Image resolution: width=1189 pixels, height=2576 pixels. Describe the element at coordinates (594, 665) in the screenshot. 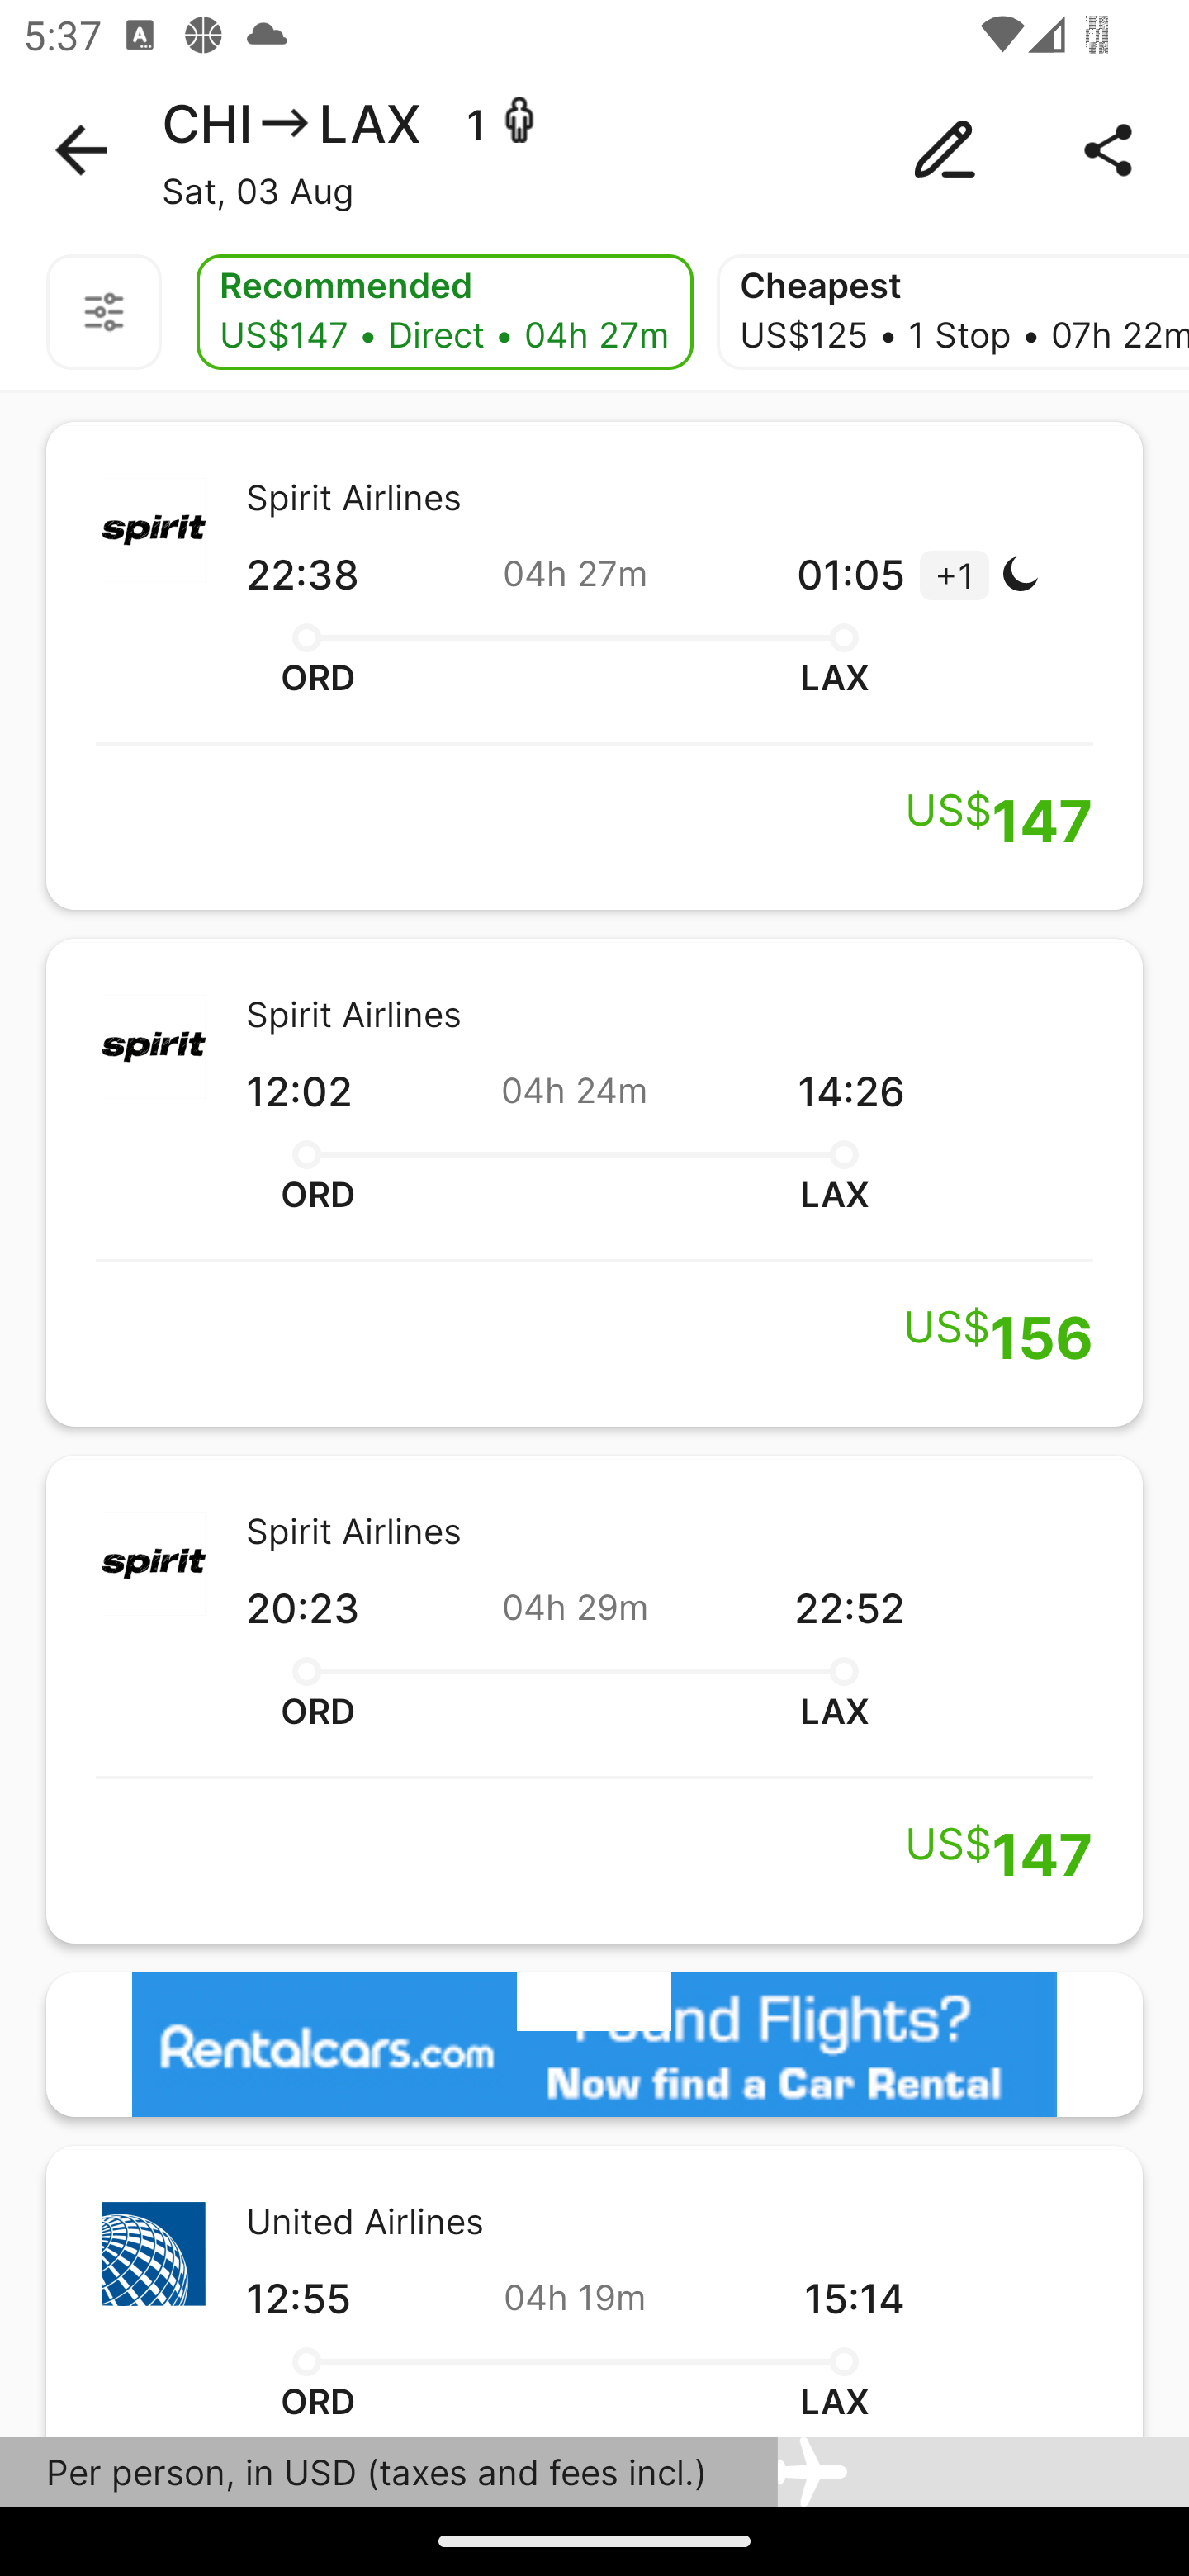

I see `Spirit Airlines 22:38 04h 27m 01:05 ORD LAX +1` at that location.